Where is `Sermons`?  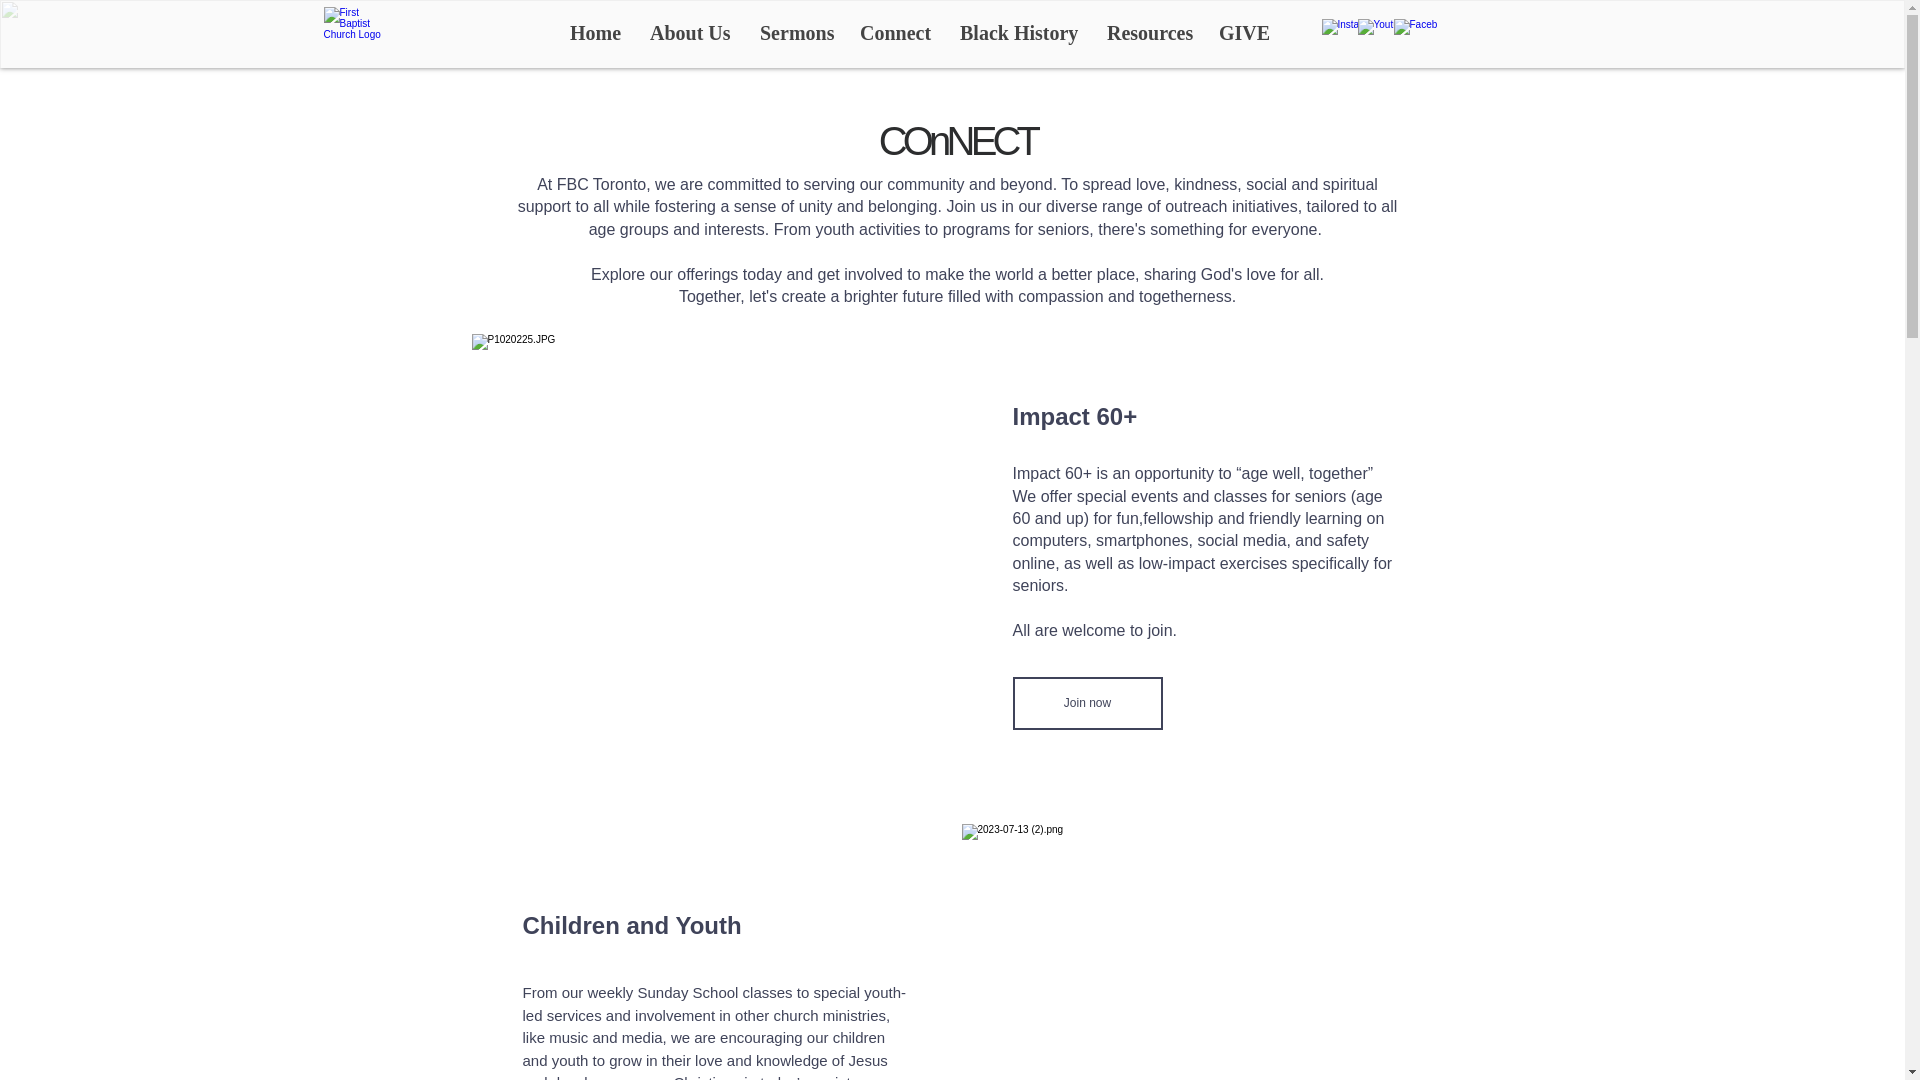 Sermons is located at coordinates (794, 32).